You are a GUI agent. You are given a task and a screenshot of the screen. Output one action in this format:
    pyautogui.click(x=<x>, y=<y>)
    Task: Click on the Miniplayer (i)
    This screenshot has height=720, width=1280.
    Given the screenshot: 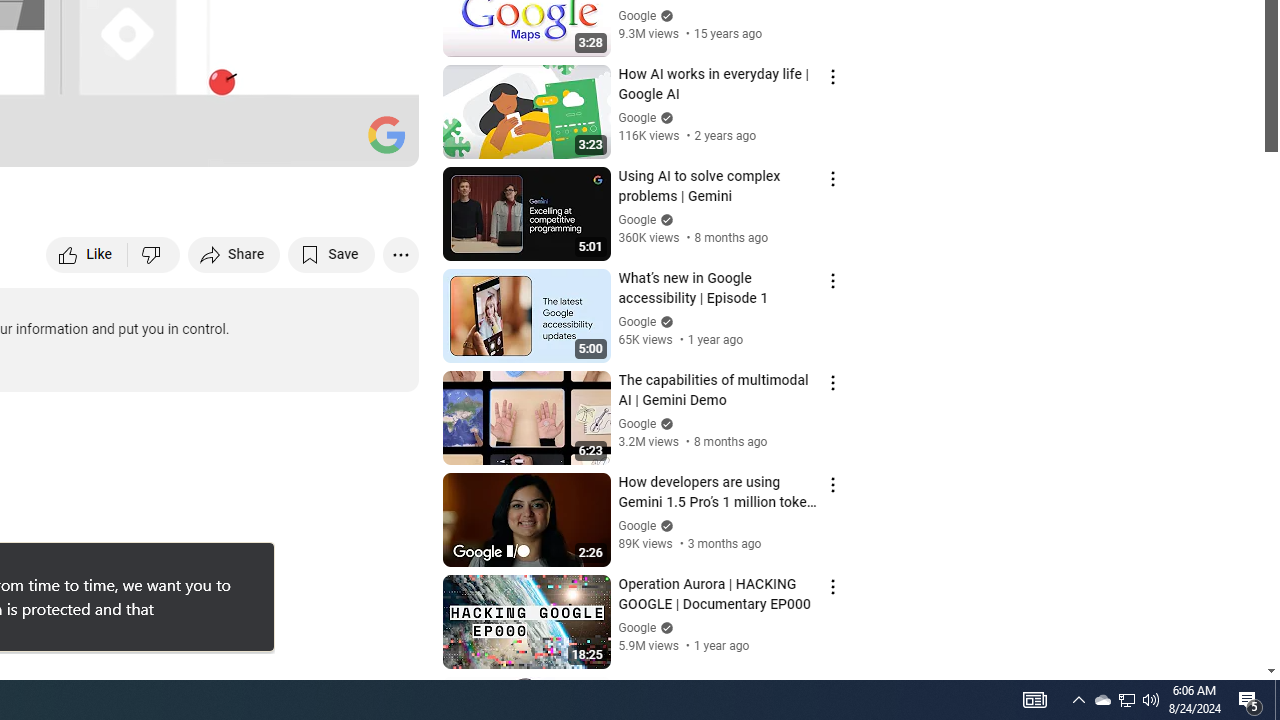 What is the action you would take?
    pyautogui.click(x=286, y=142)
    